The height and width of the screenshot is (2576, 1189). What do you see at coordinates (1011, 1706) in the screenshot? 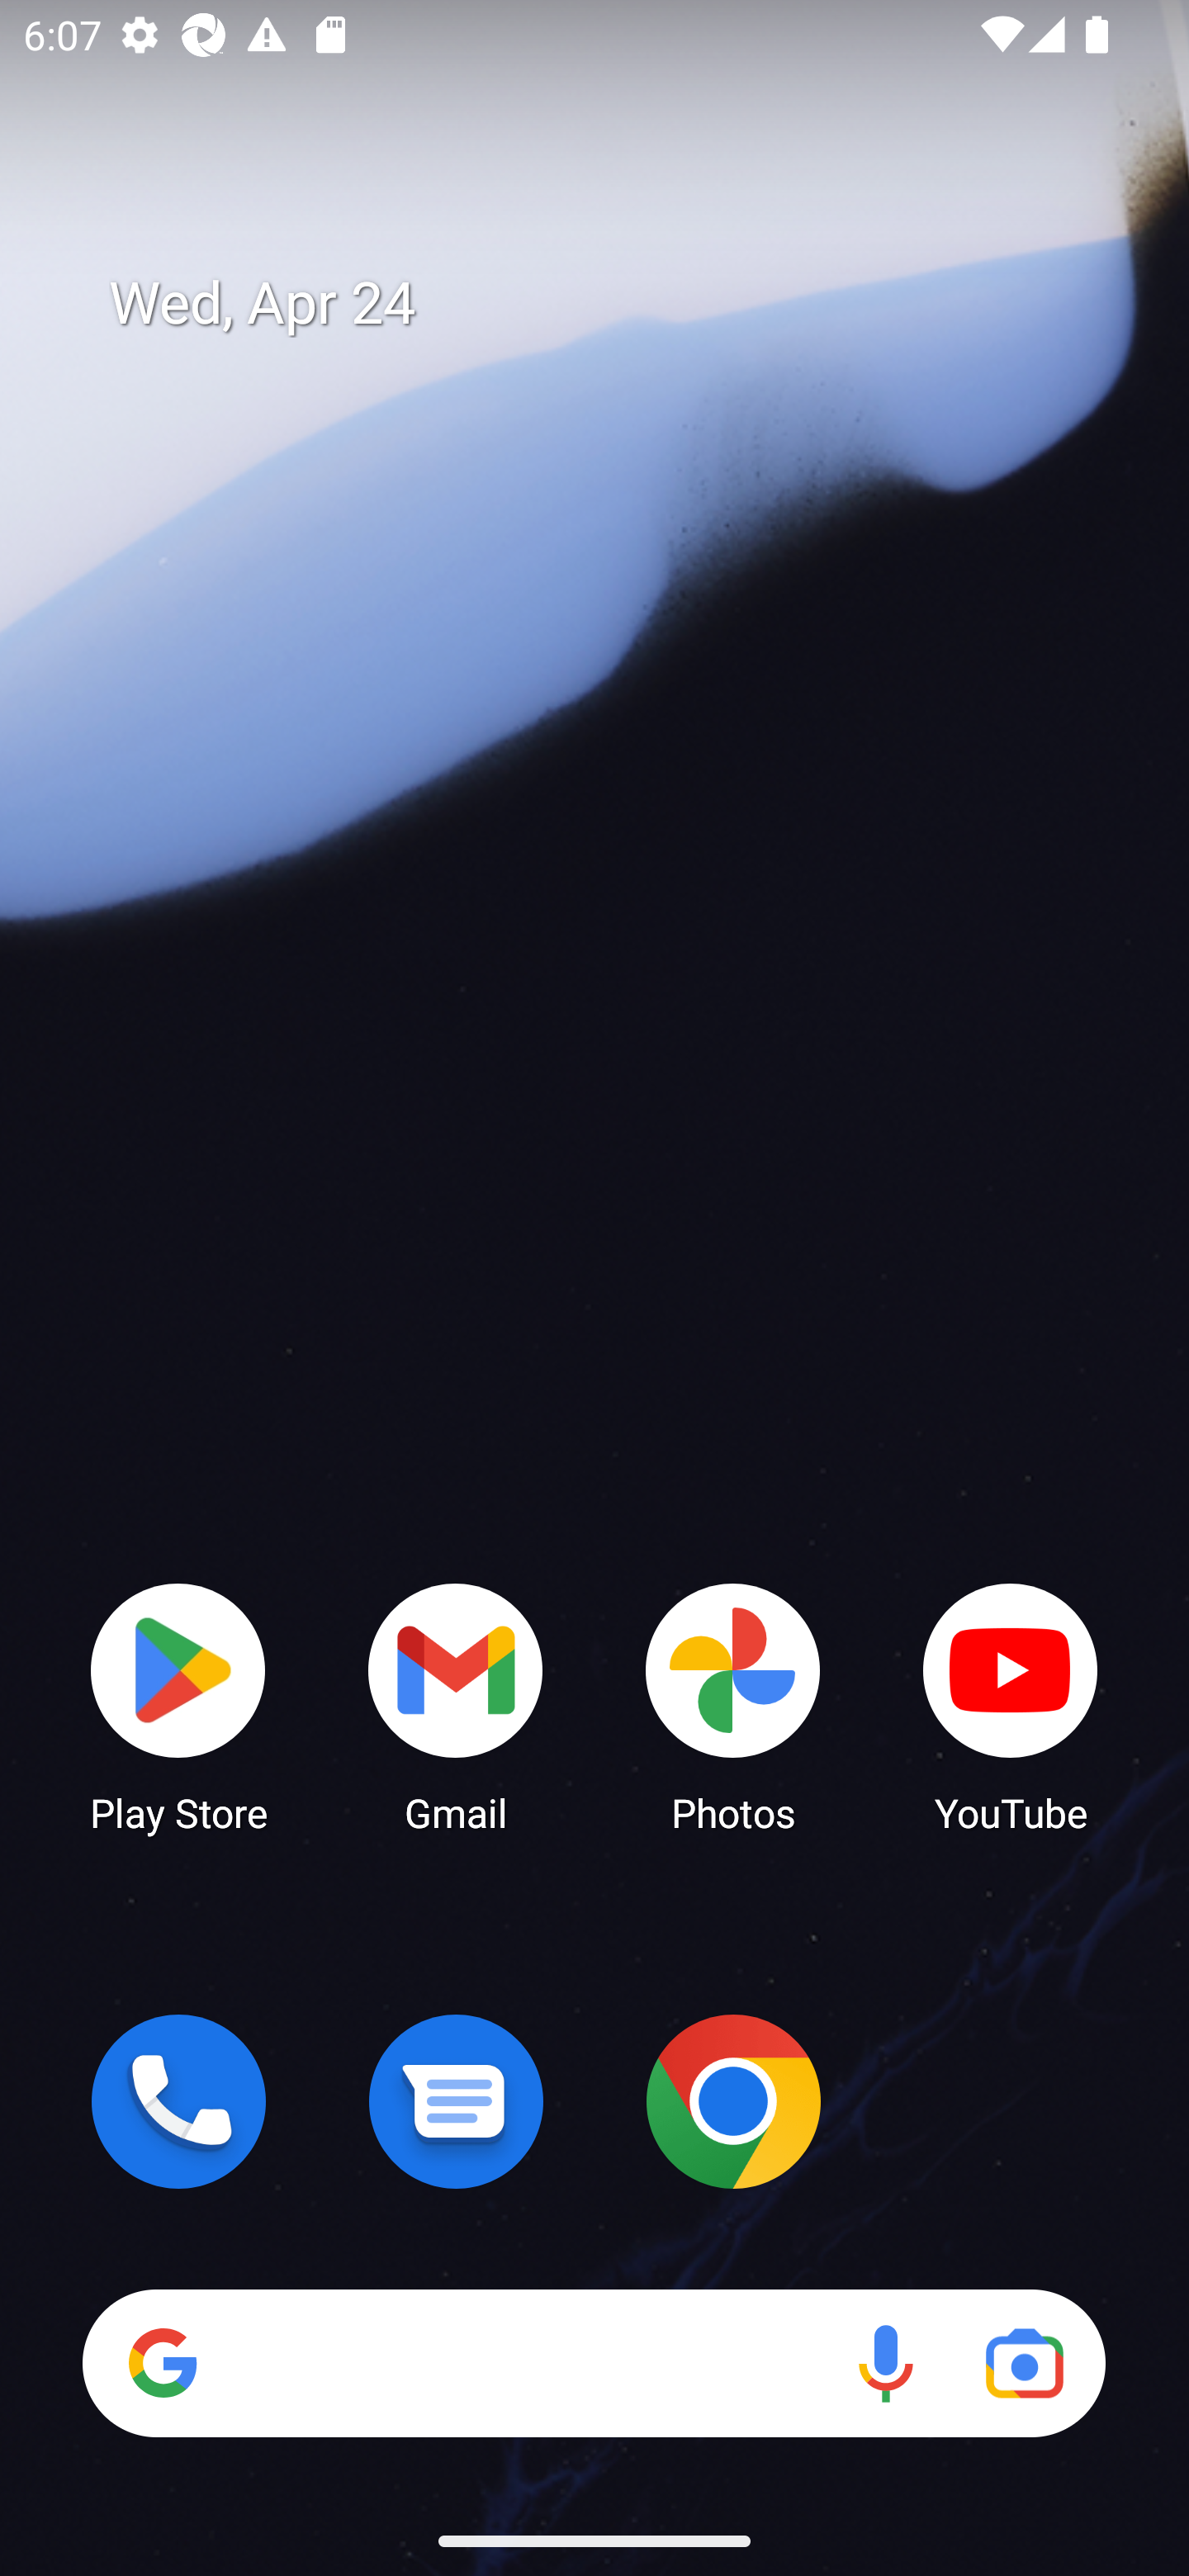
I see `YouTube` at bounding box center [1011, 1706].